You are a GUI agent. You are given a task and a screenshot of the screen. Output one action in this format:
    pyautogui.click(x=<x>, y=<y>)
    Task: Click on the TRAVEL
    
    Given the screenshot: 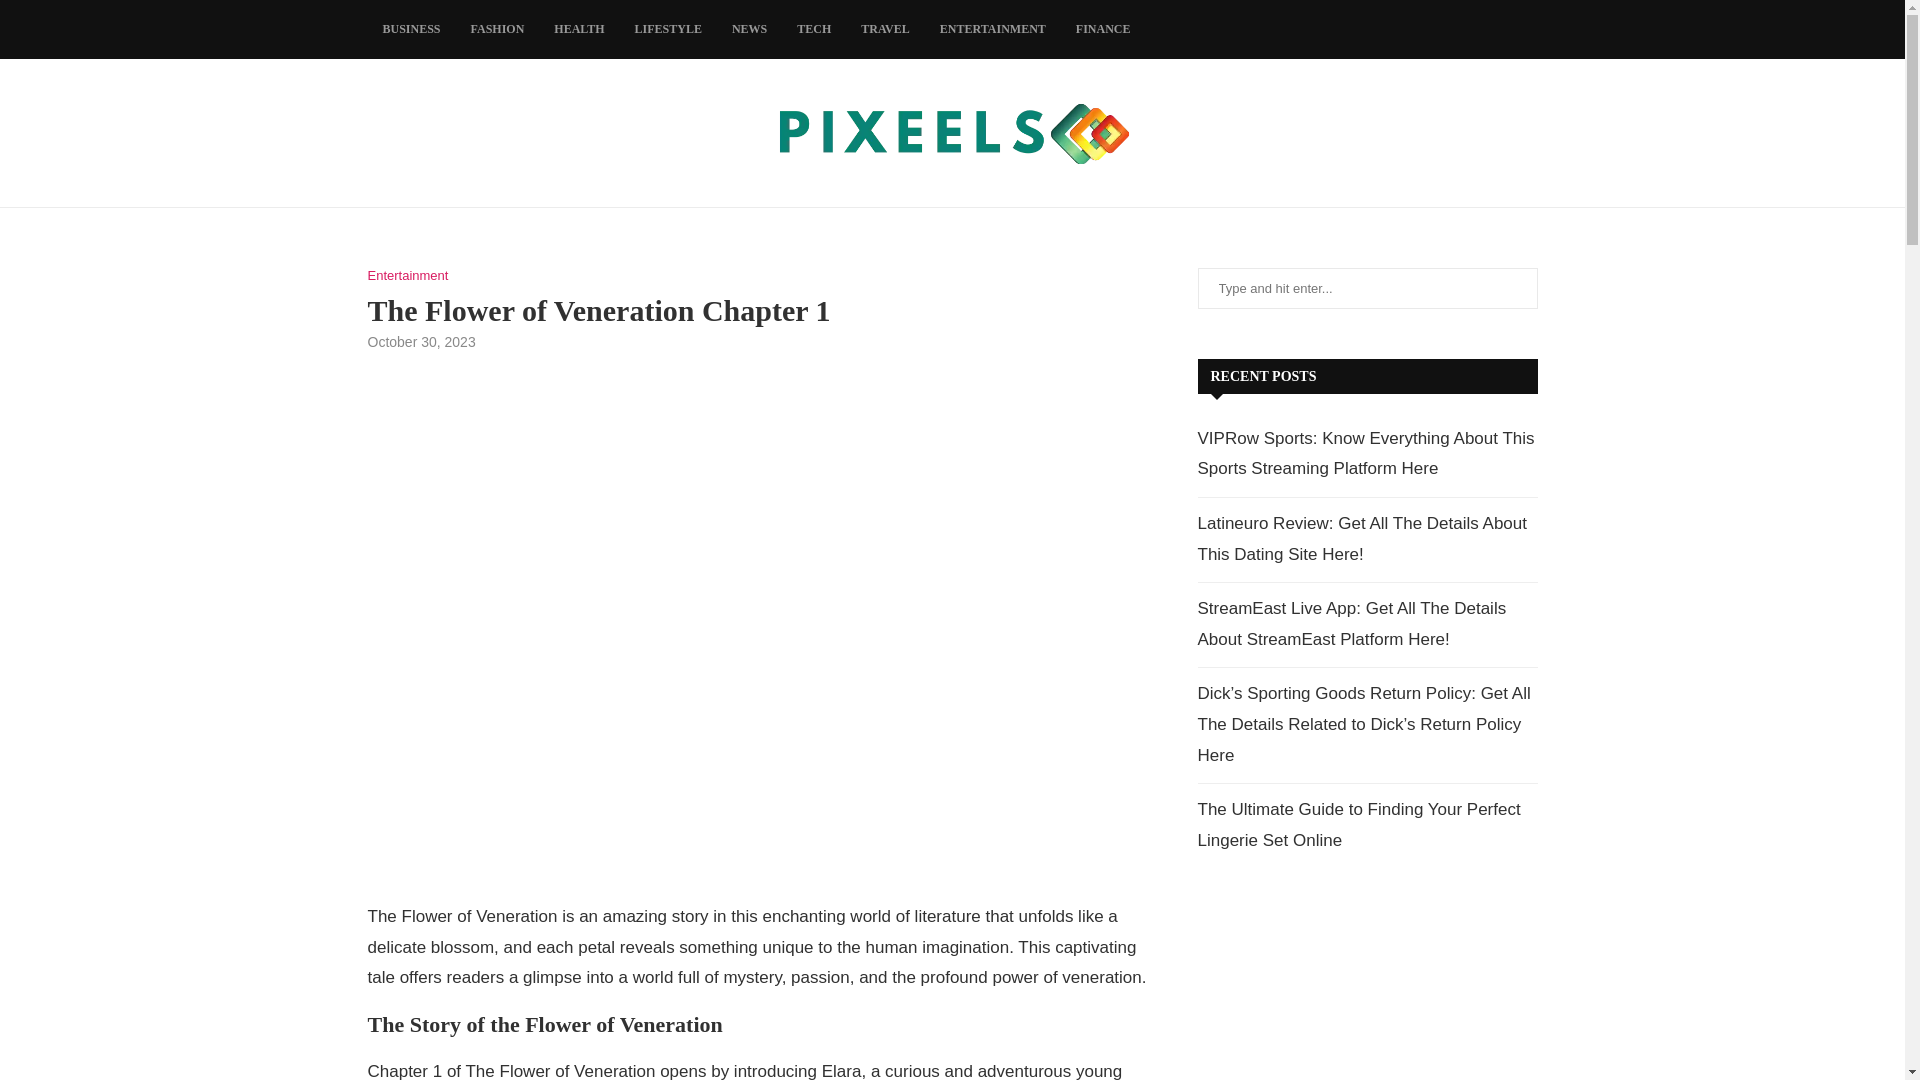 What is the action you would take?
    pyautogui.click(x=884, y=30)
    